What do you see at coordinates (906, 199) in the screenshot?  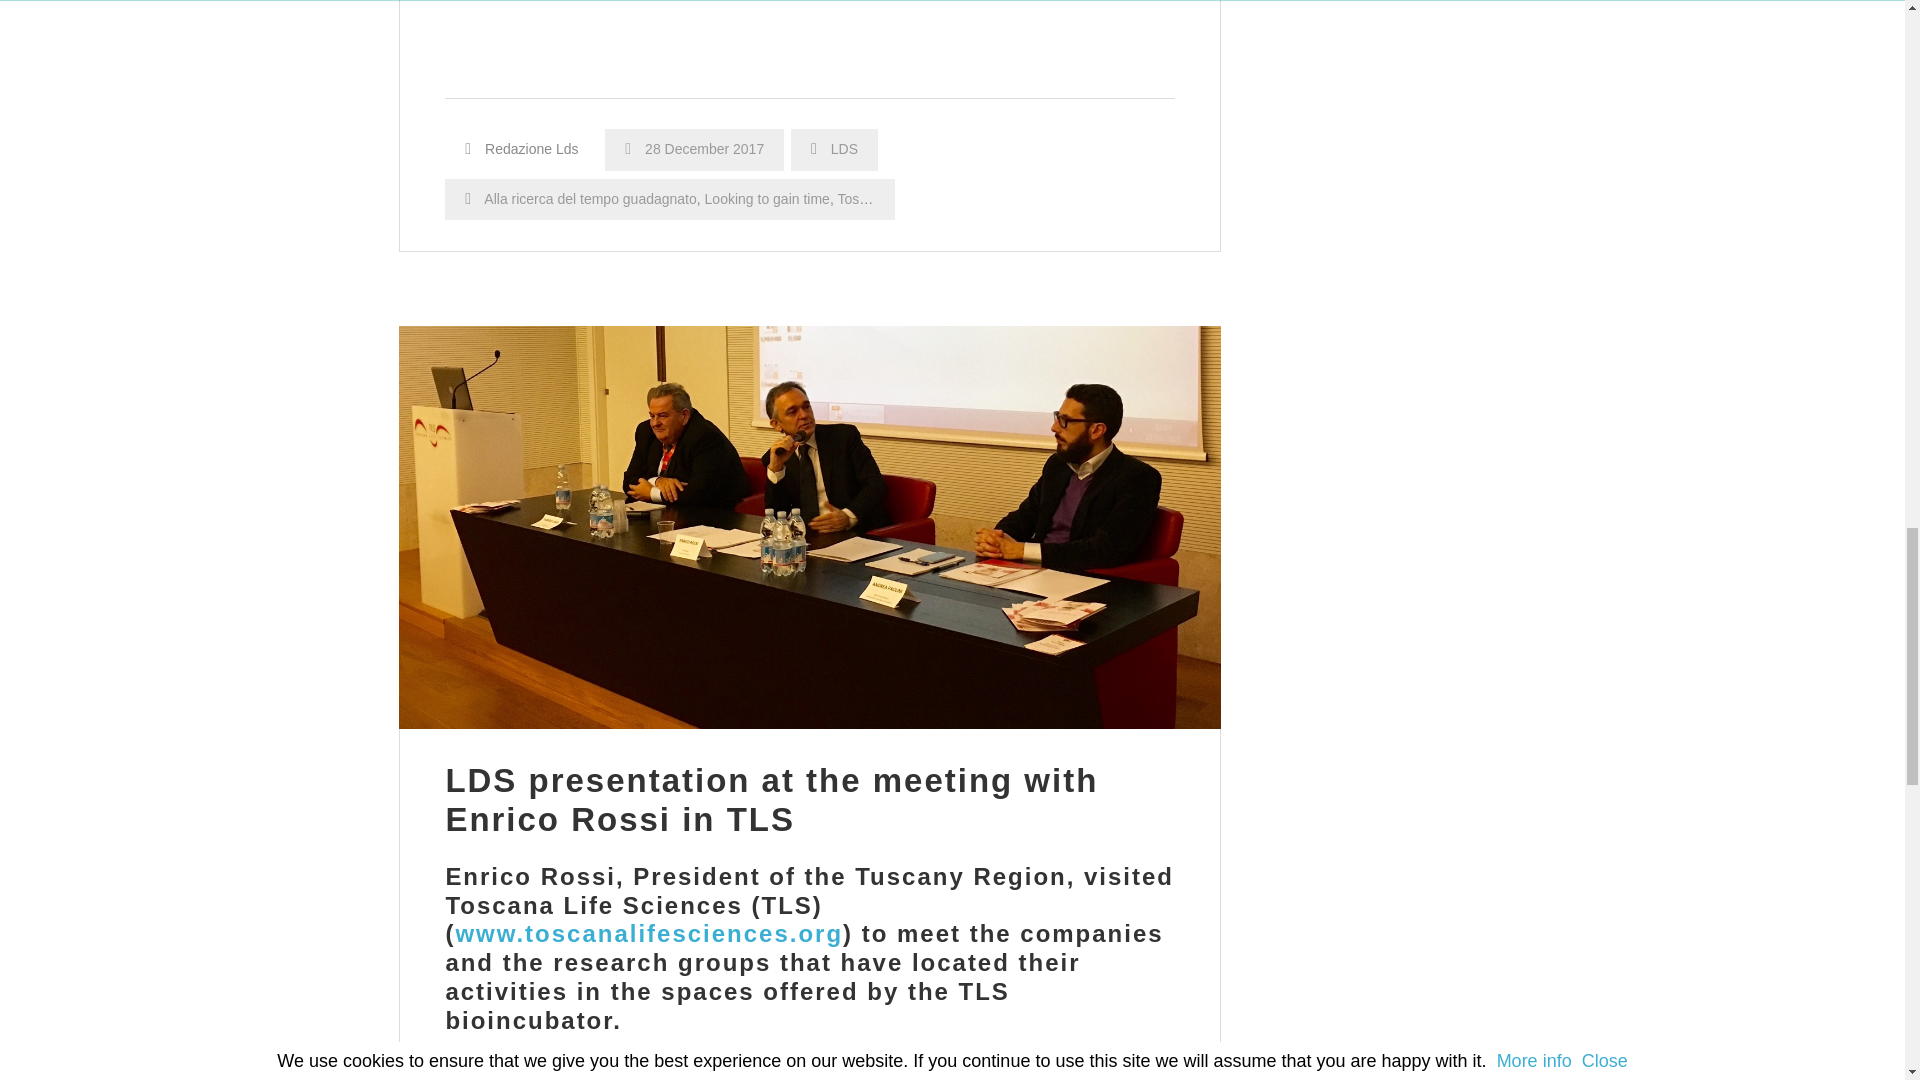 I see `Toscana Life Sciences` at bounding box center [906, 199].